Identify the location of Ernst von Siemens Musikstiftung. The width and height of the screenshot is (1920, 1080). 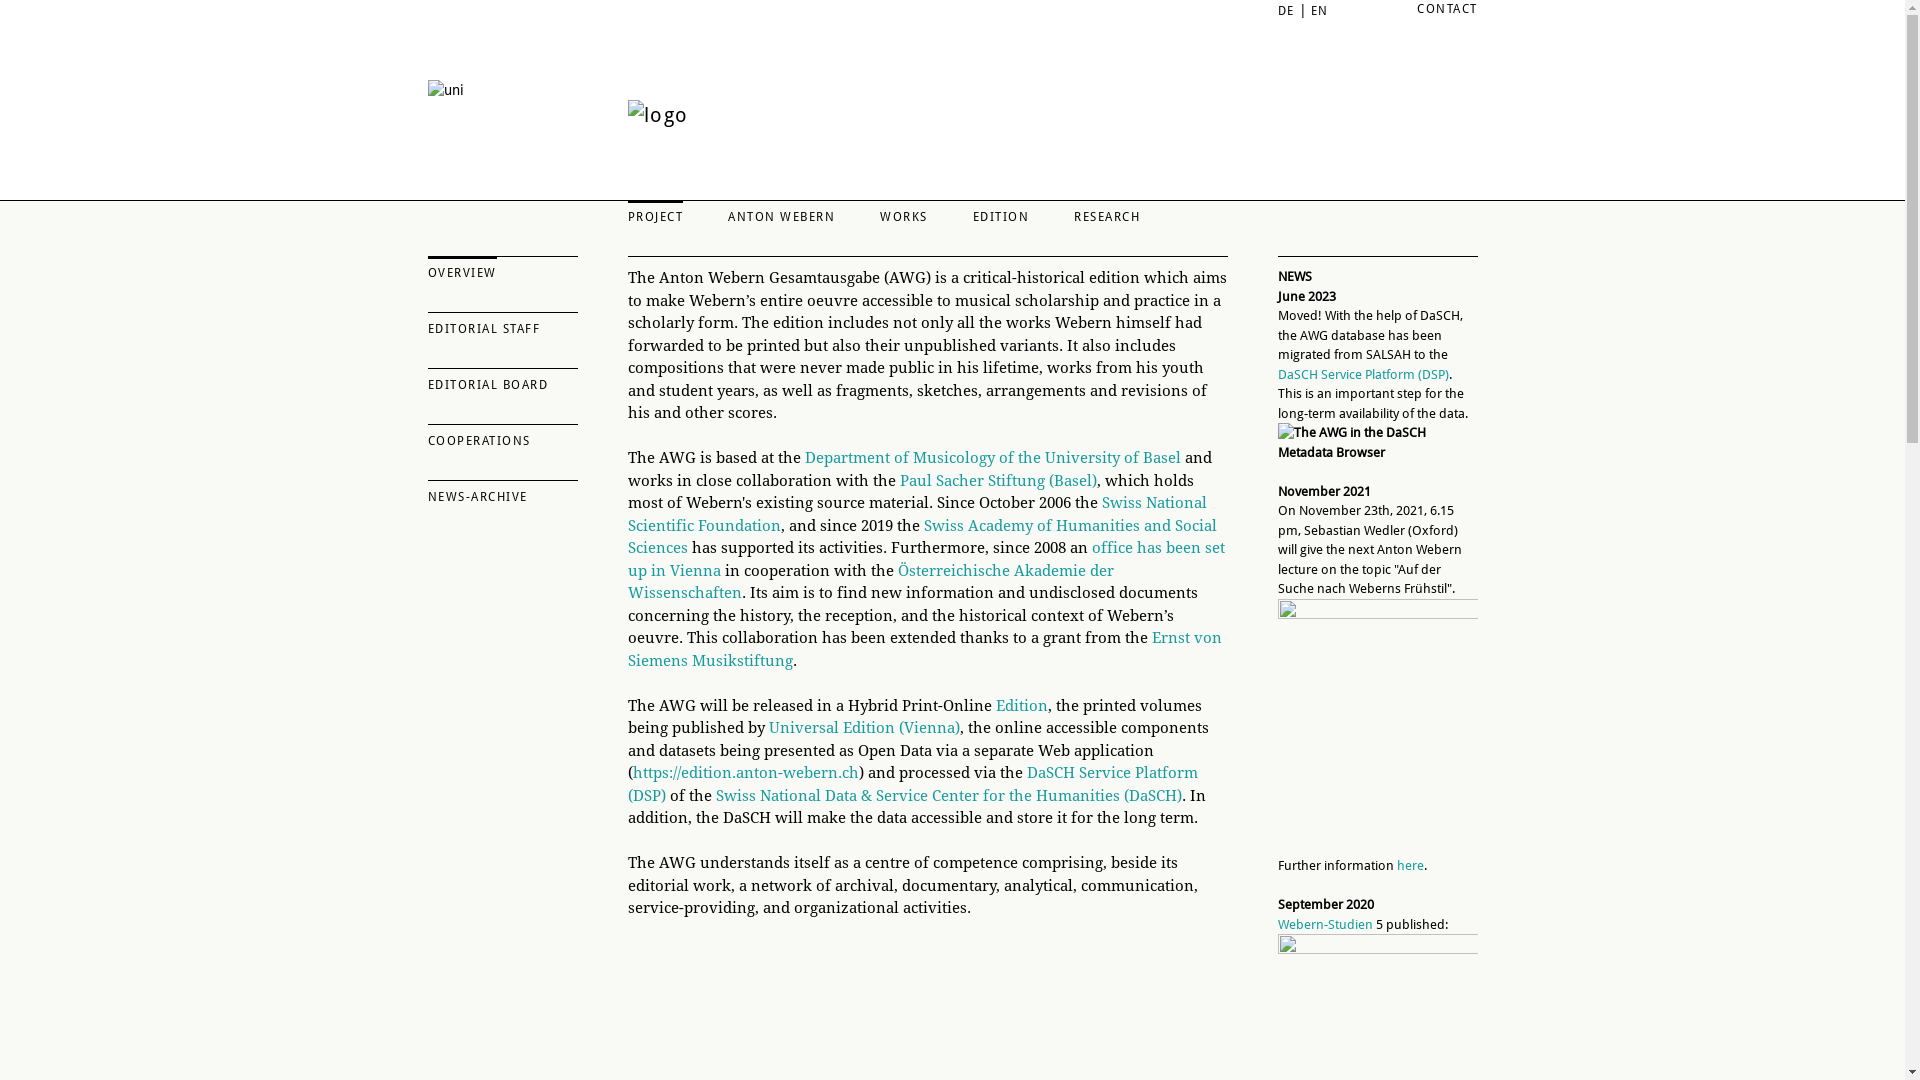
(925, 650).